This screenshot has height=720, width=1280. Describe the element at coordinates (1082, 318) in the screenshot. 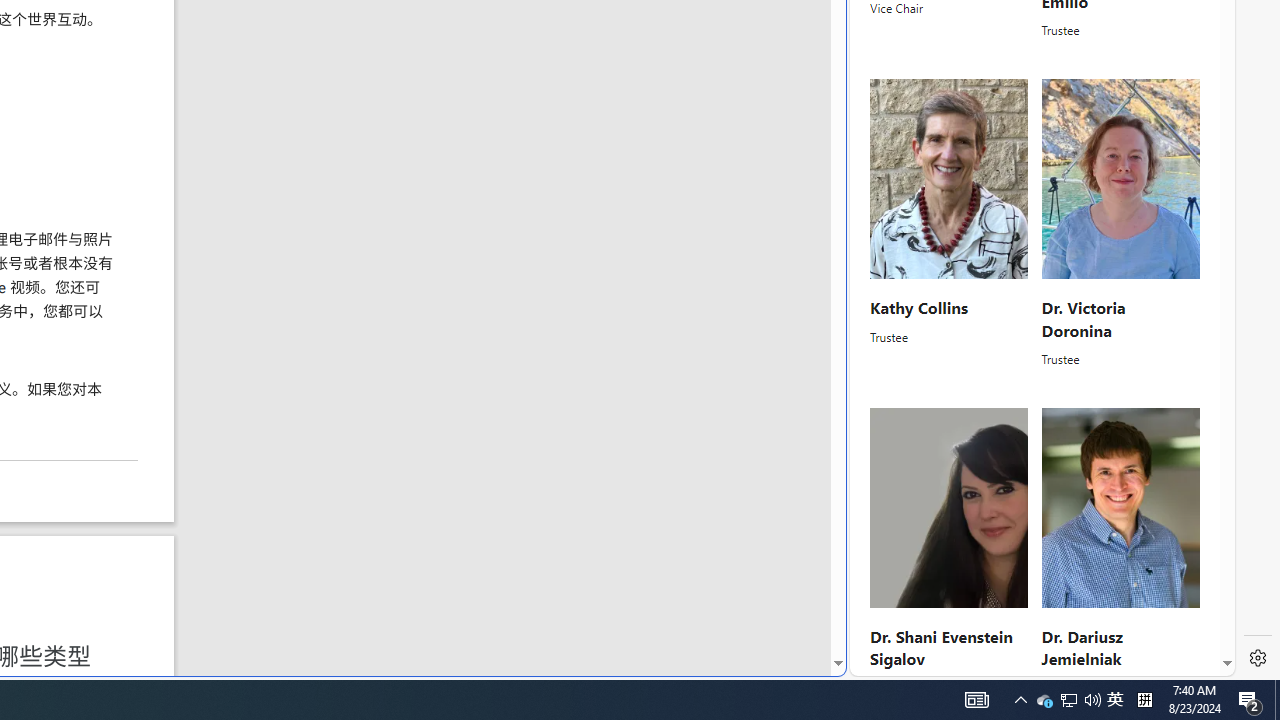

I see `Dr. Victoria Doronina` at that location.